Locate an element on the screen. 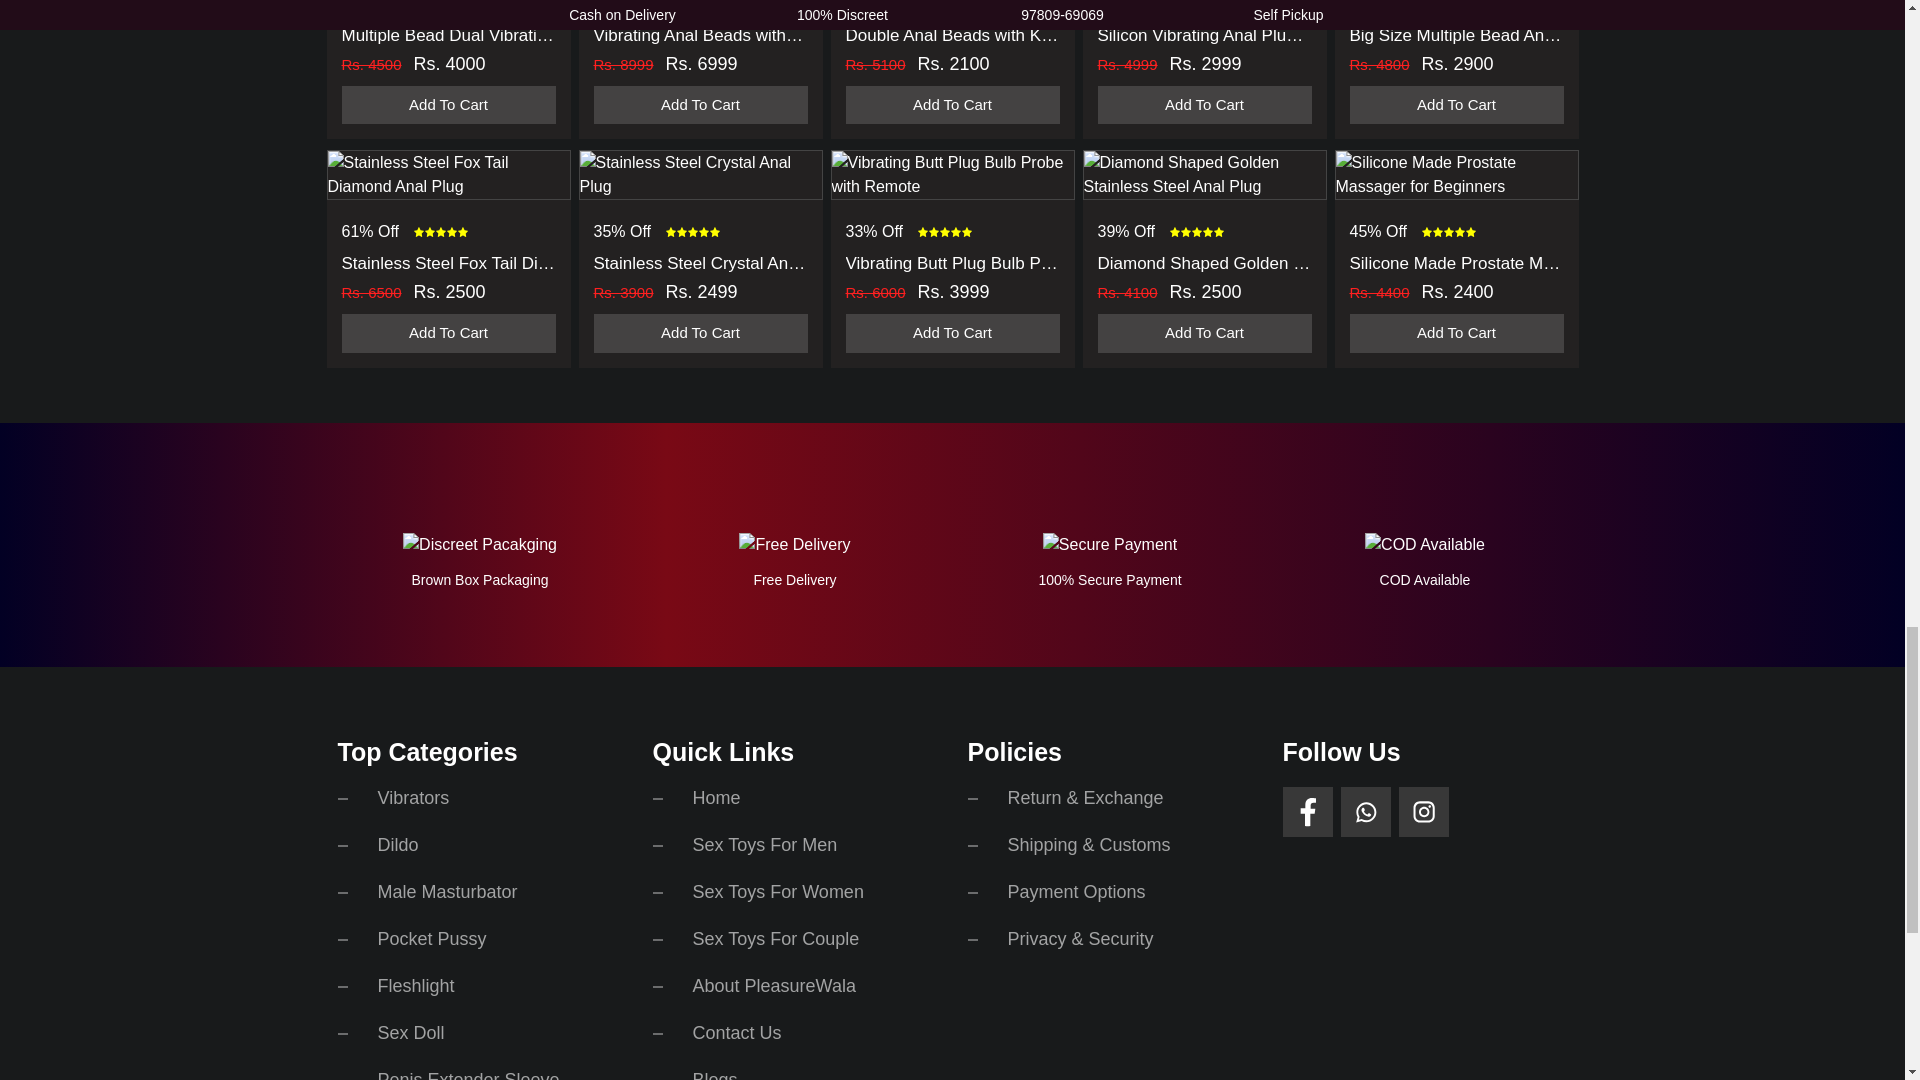 This screenshot has width=1920, height=1080. Stainless Steel Crystal Anal Plug is located at coordinates (700, 174).